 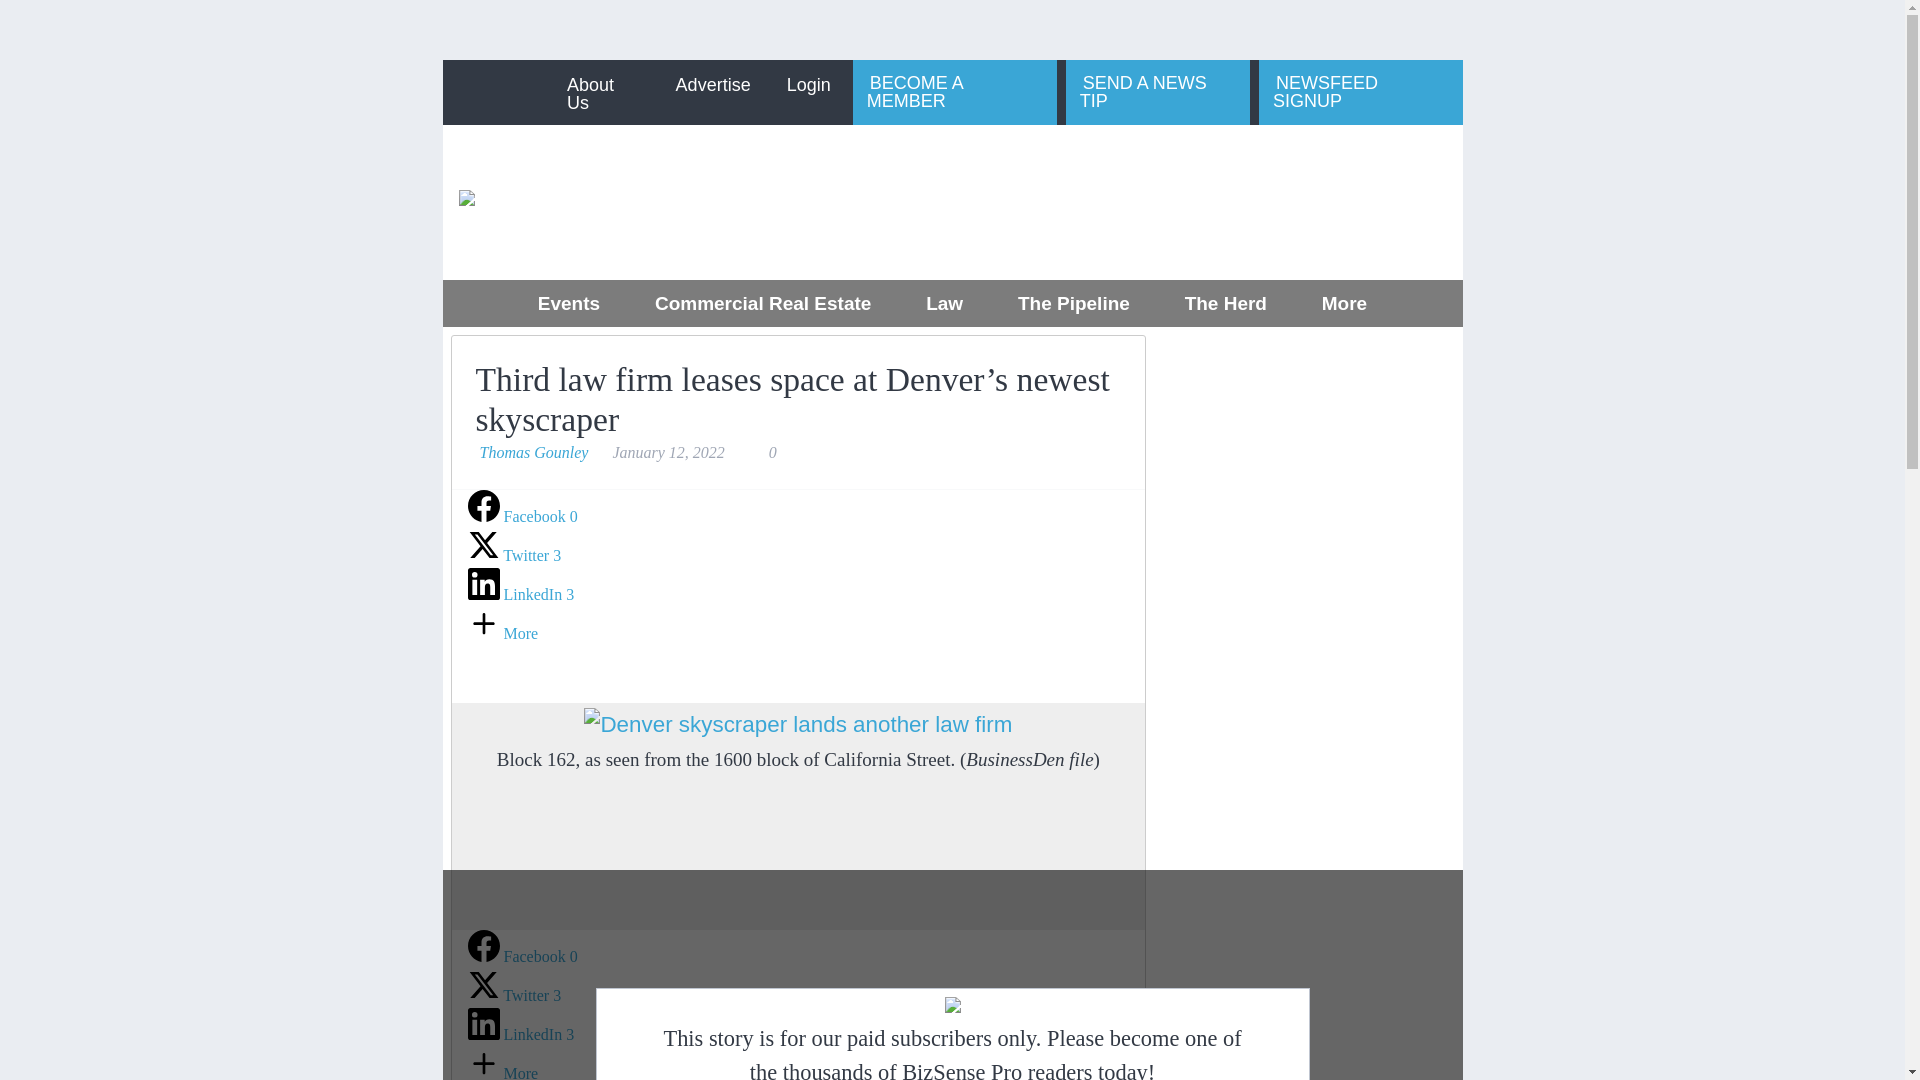 I want to click on Thomas Gounley, so click(x=534, y=452).